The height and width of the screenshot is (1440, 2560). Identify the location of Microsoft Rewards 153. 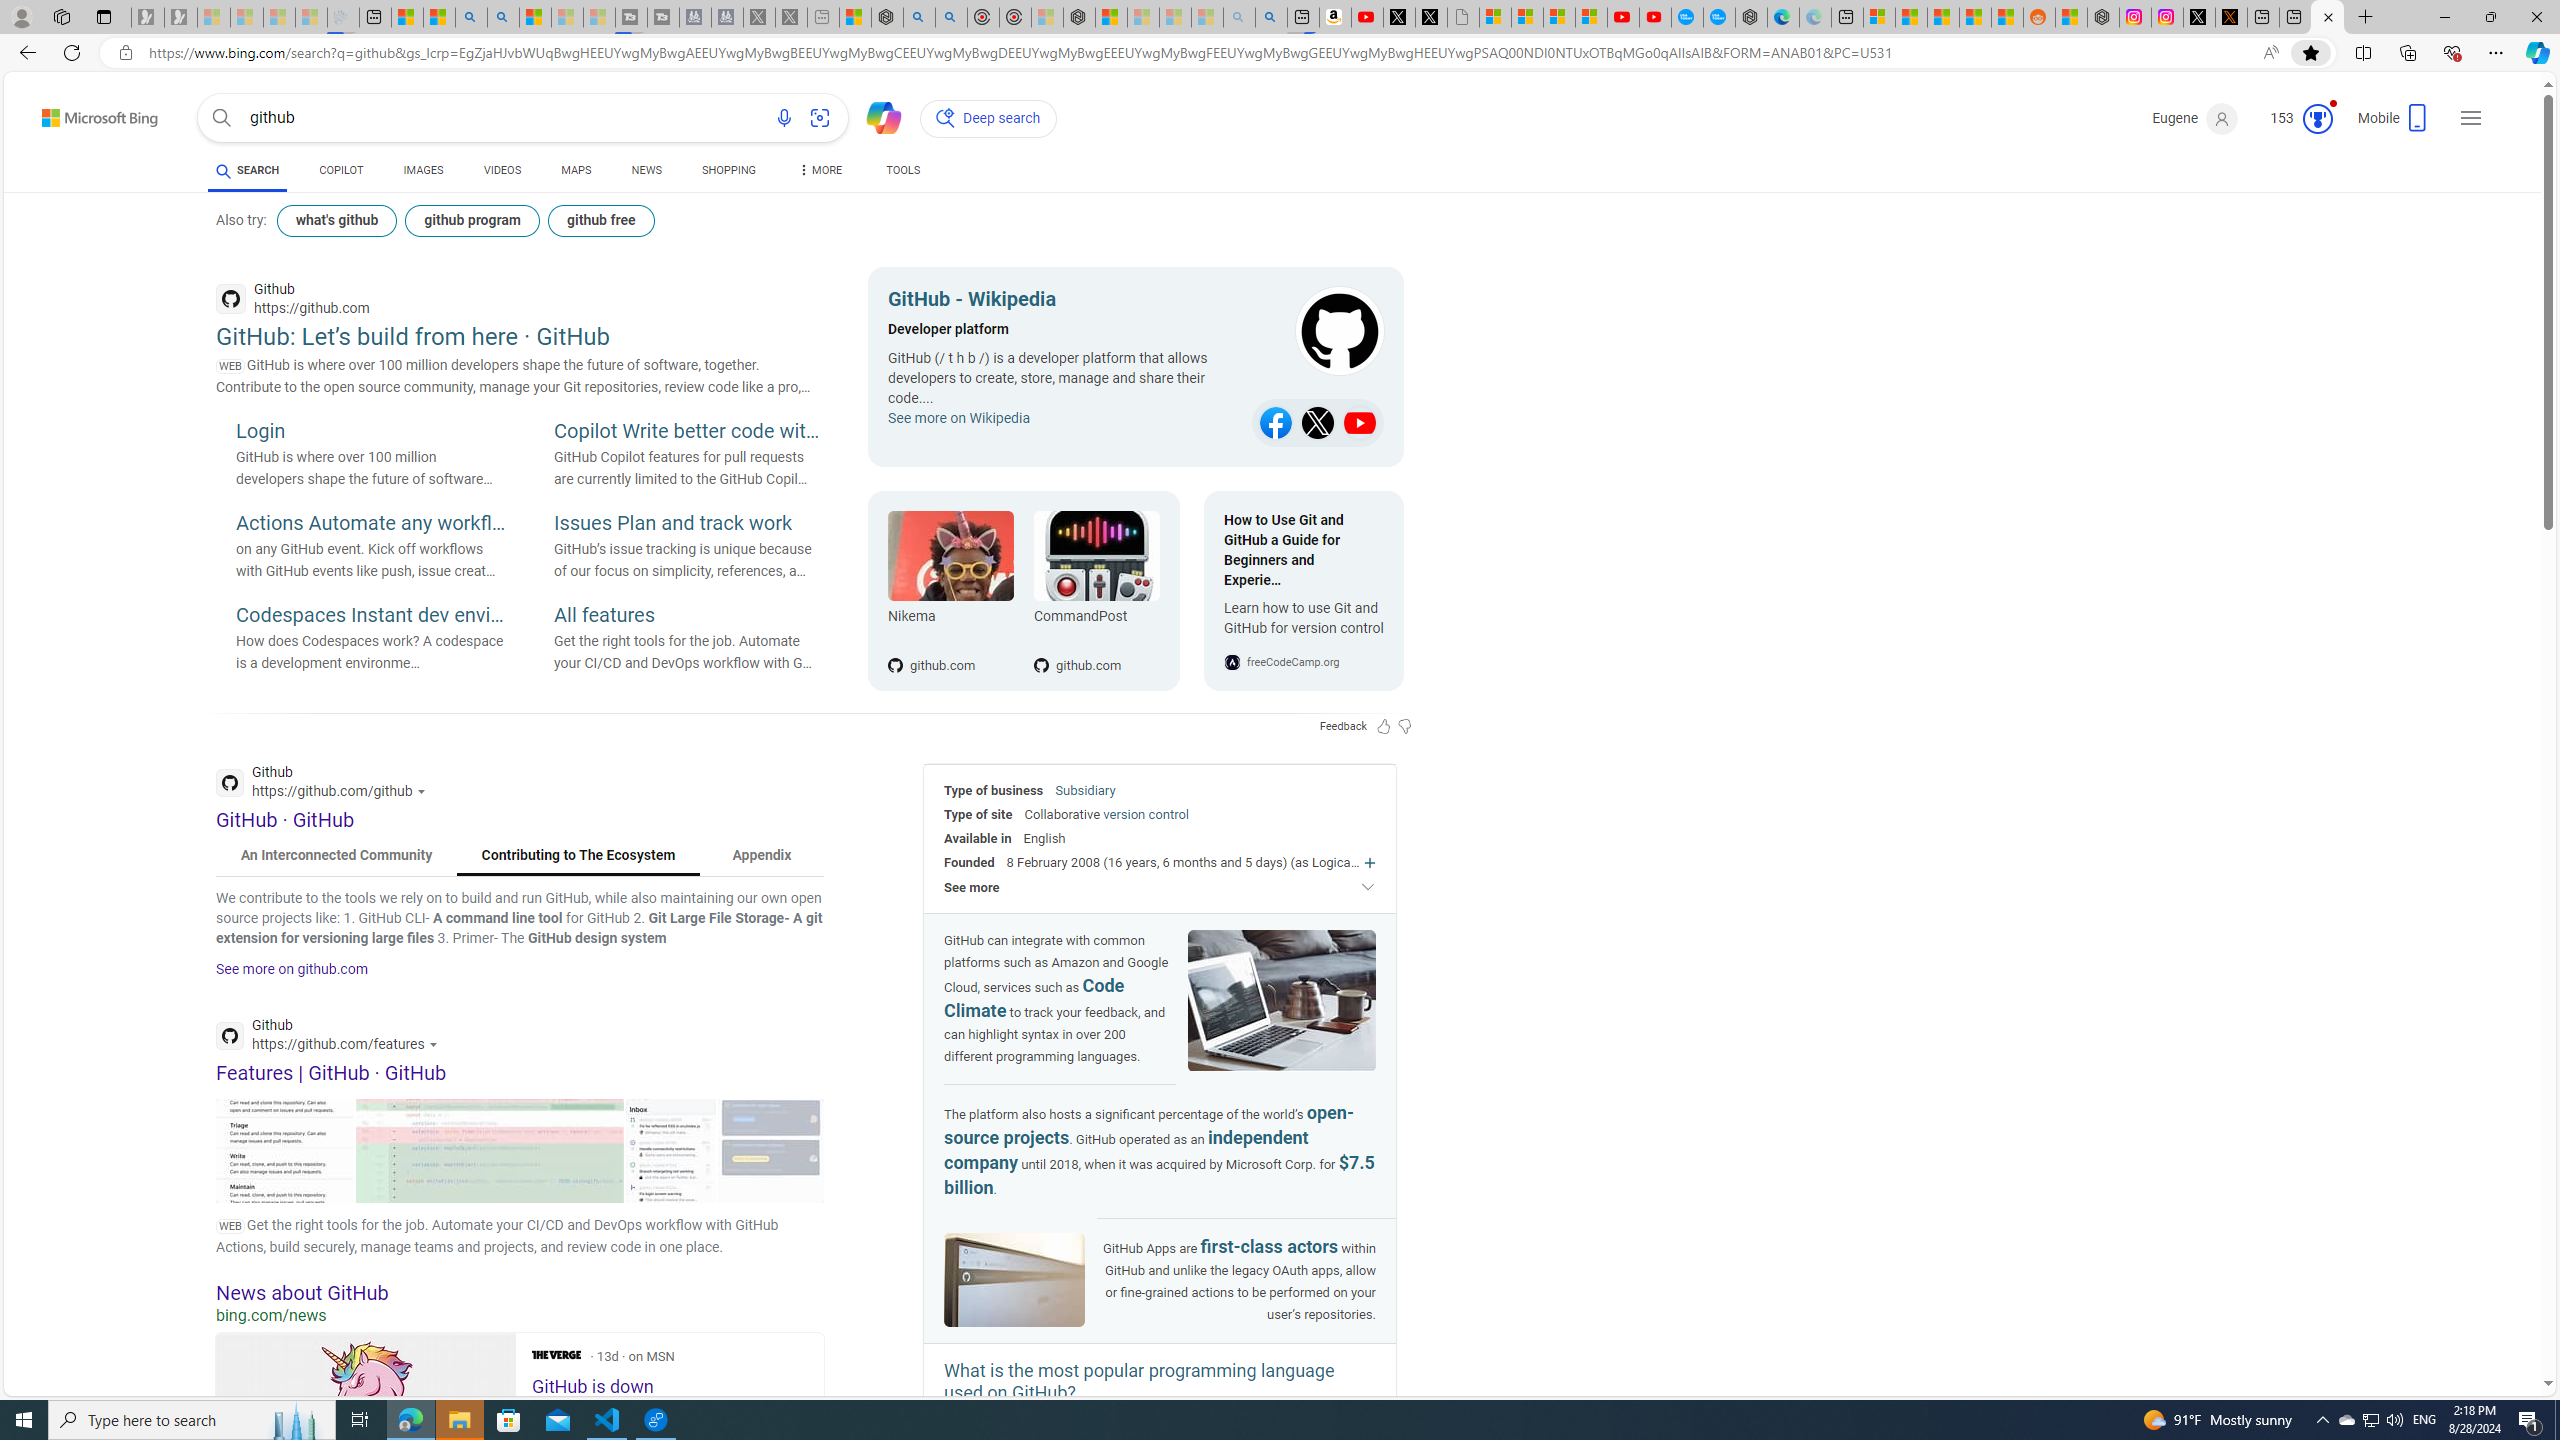
(2294, 118).